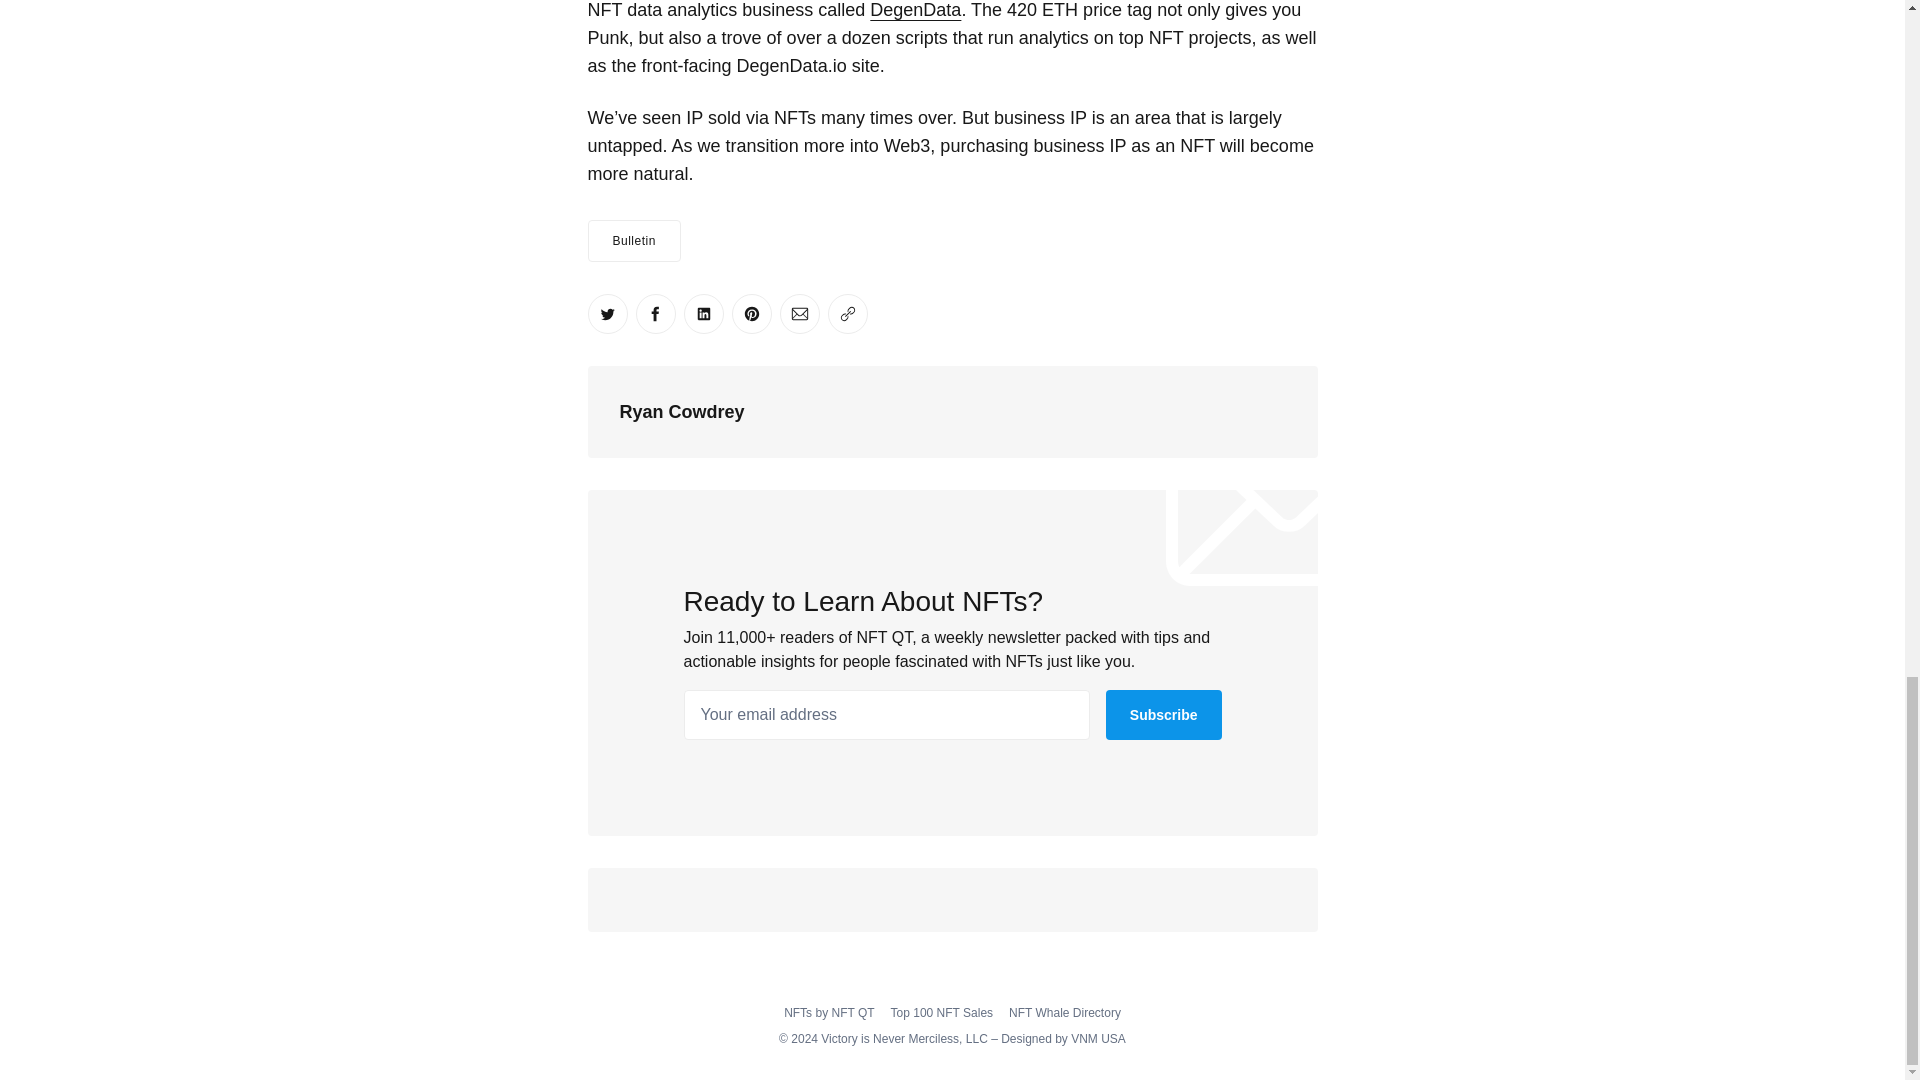 The image size is (1920, 1080). Describe the element at coordinates (1098, 1039) in the screenshot. I see `VNM USA` at that location.